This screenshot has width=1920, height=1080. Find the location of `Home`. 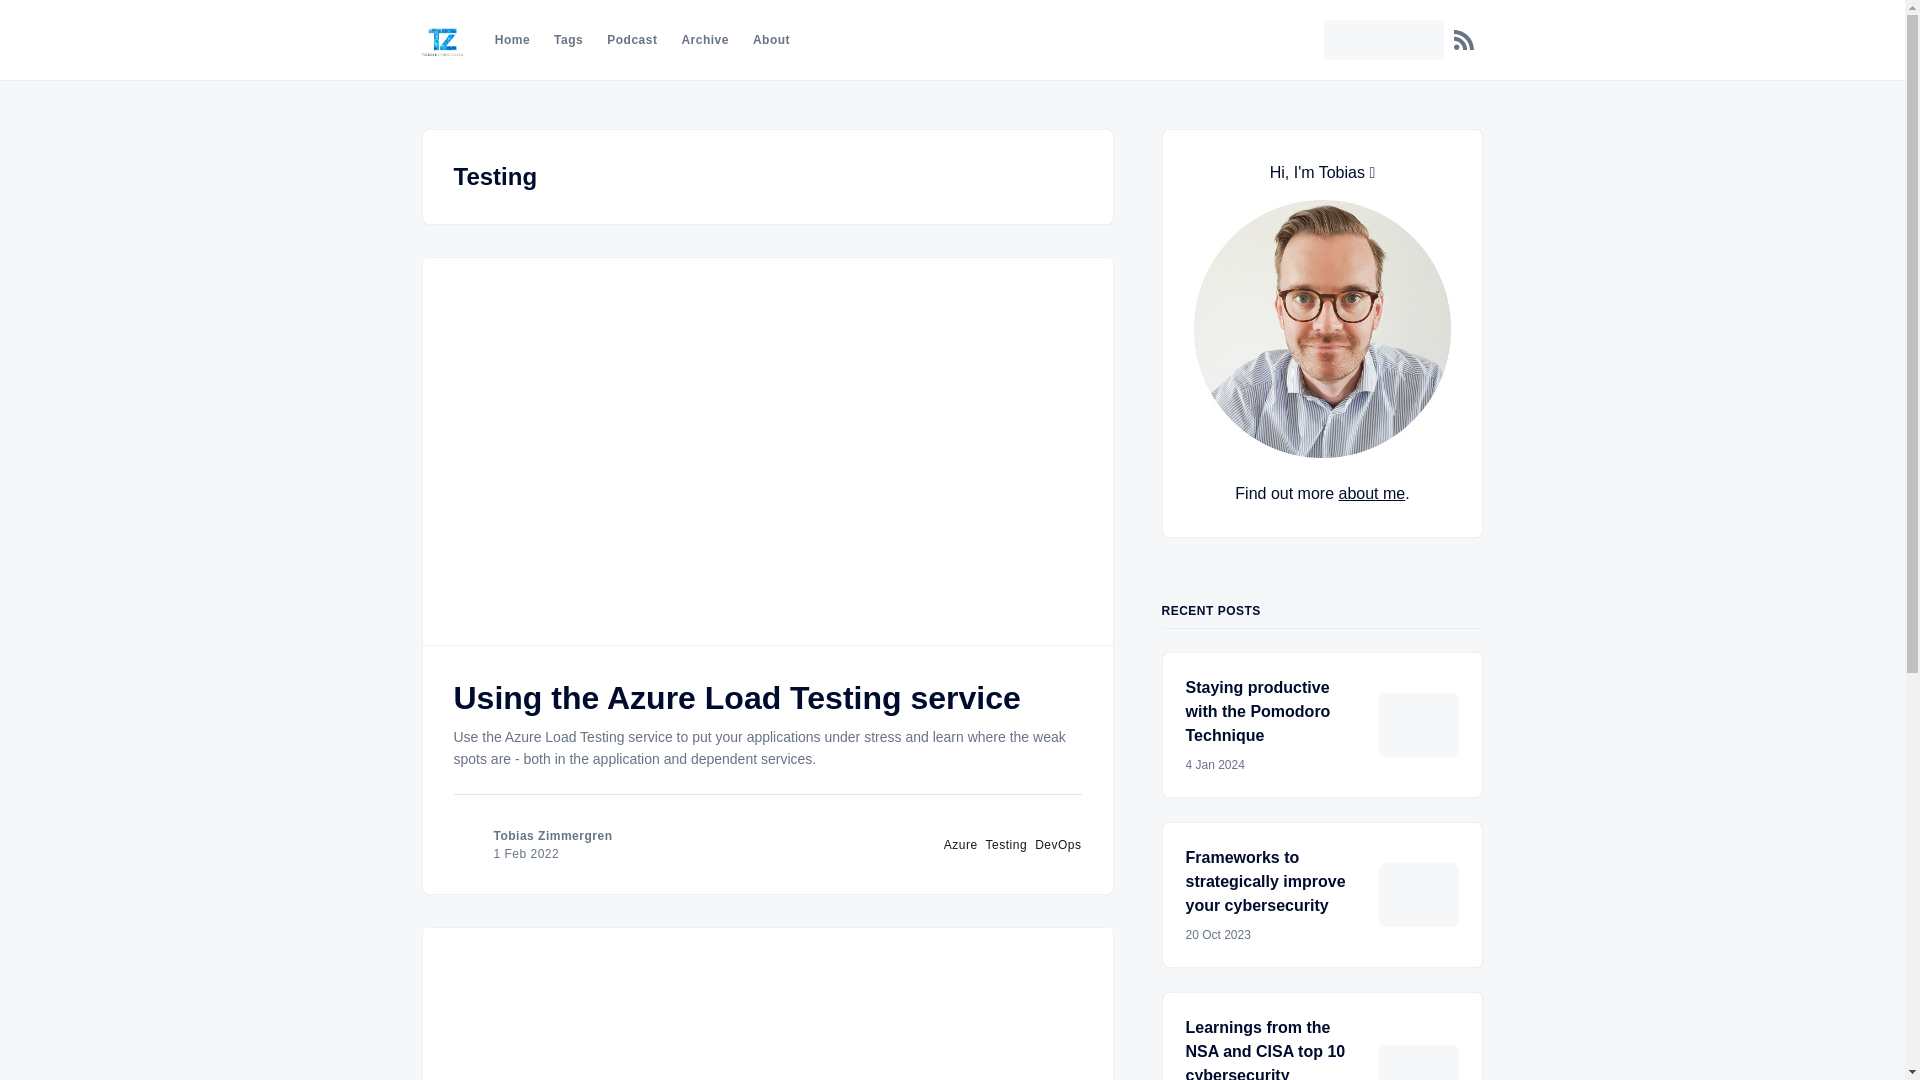

Home is located at coordinates (512, 40).